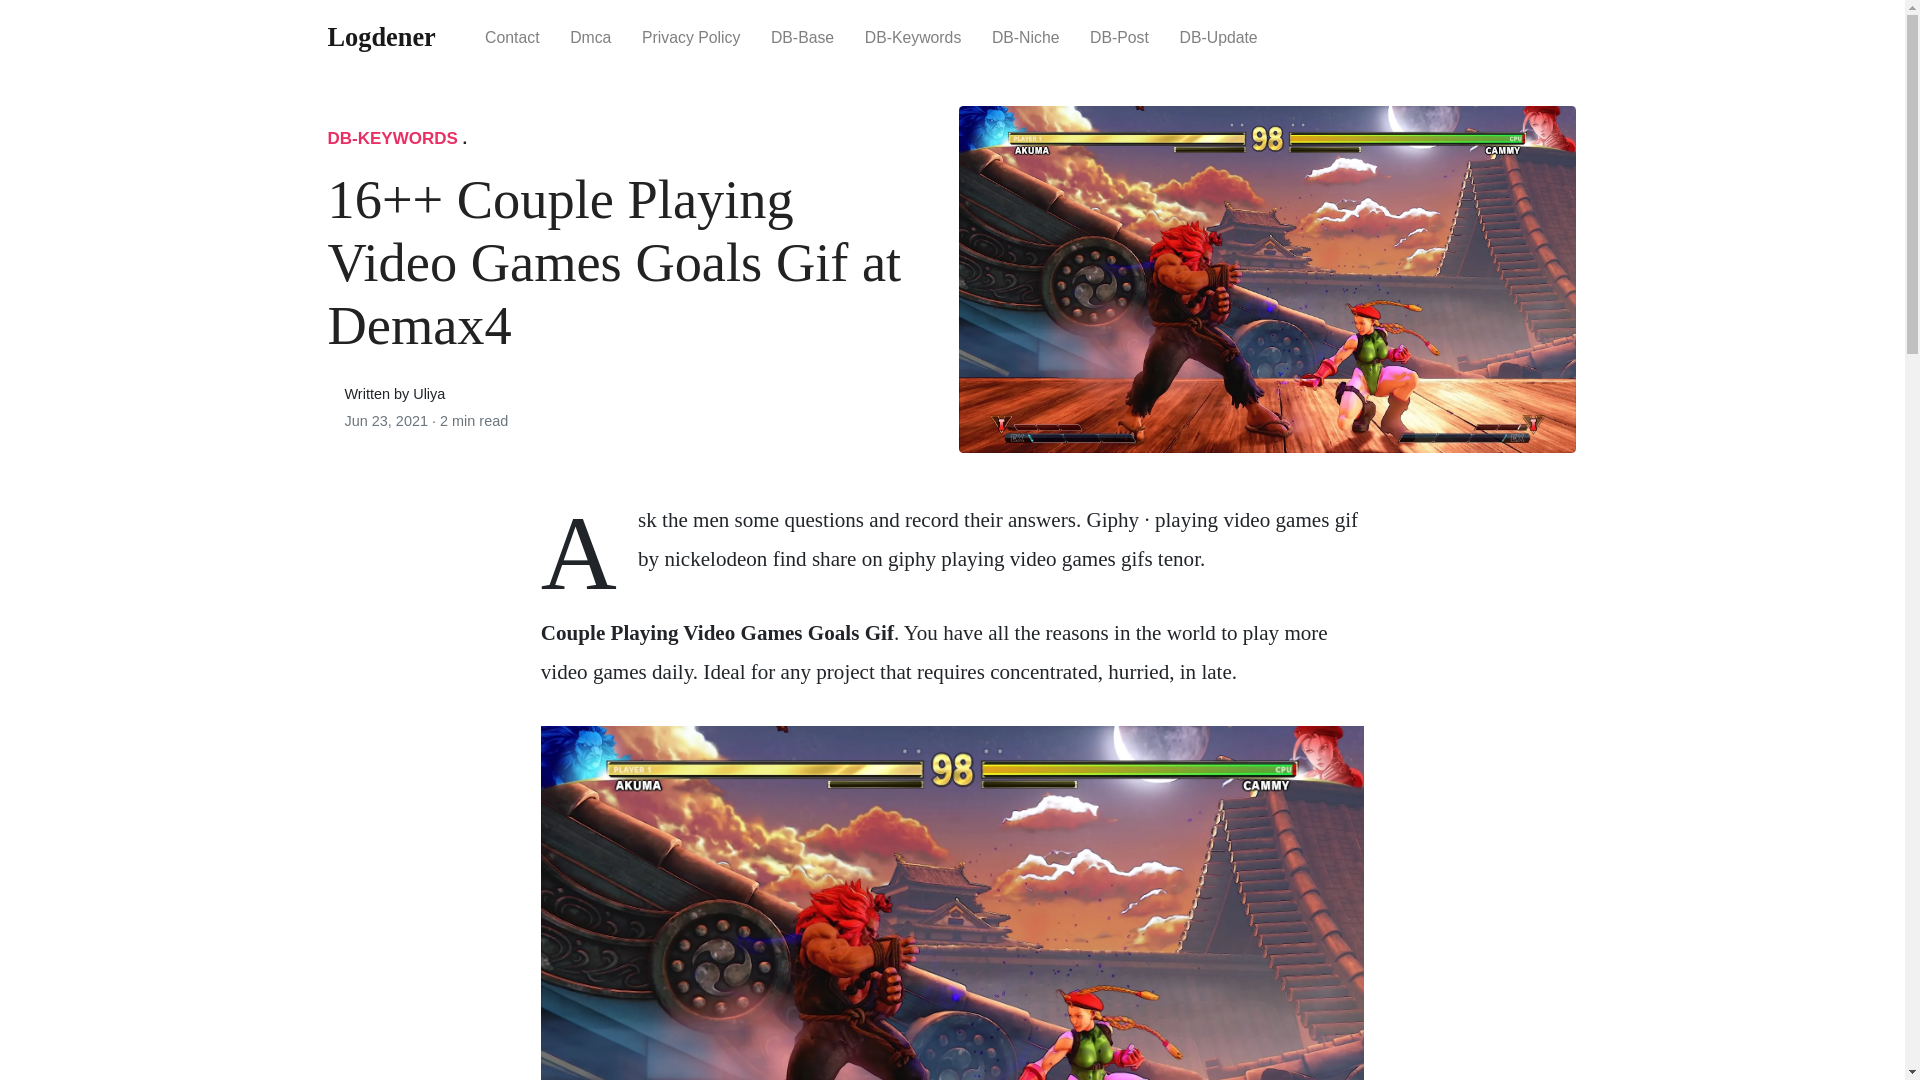 The height and width of the screenshot is (1080, 1920). Describe the element at coordinates (1026, 36) in the screenshot. I see `DB-Niche` at that location.